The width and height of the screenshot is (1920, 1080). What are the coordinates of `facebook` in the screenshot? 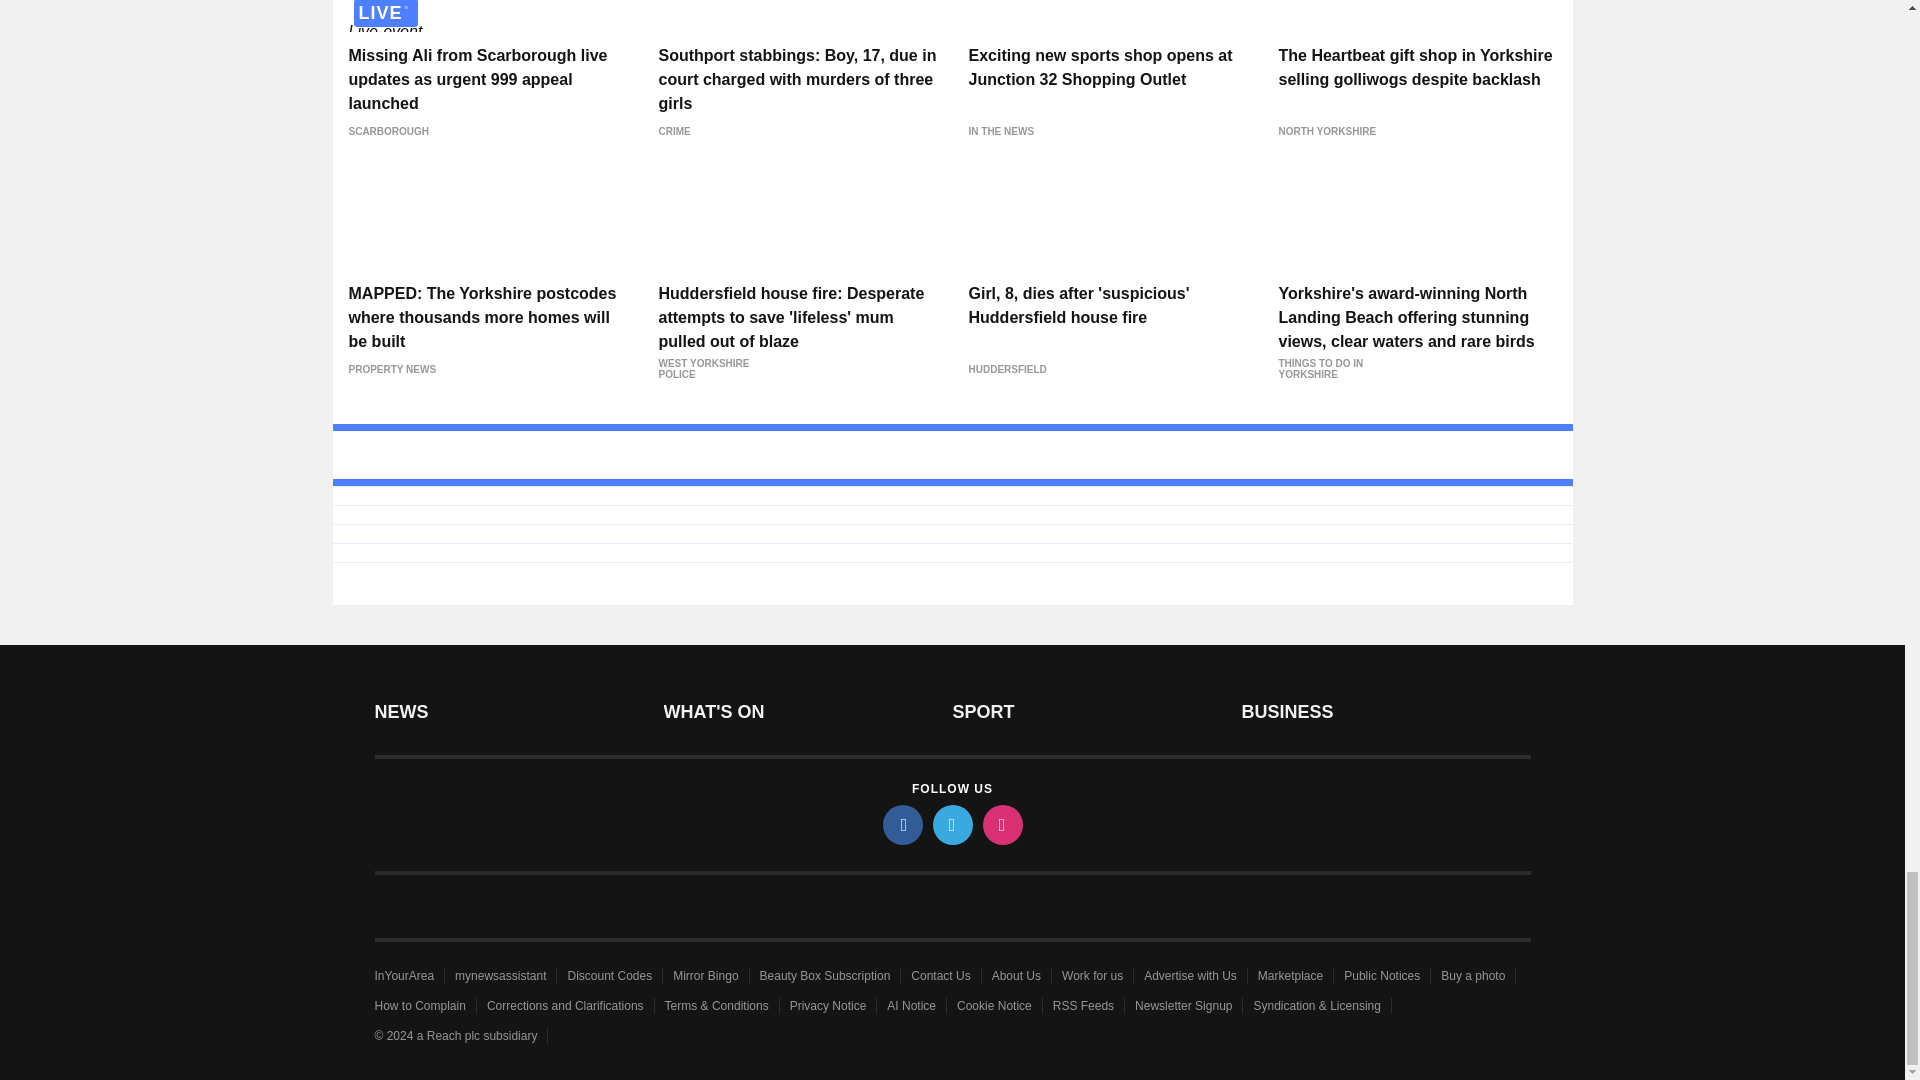 It's located at (901, 824).